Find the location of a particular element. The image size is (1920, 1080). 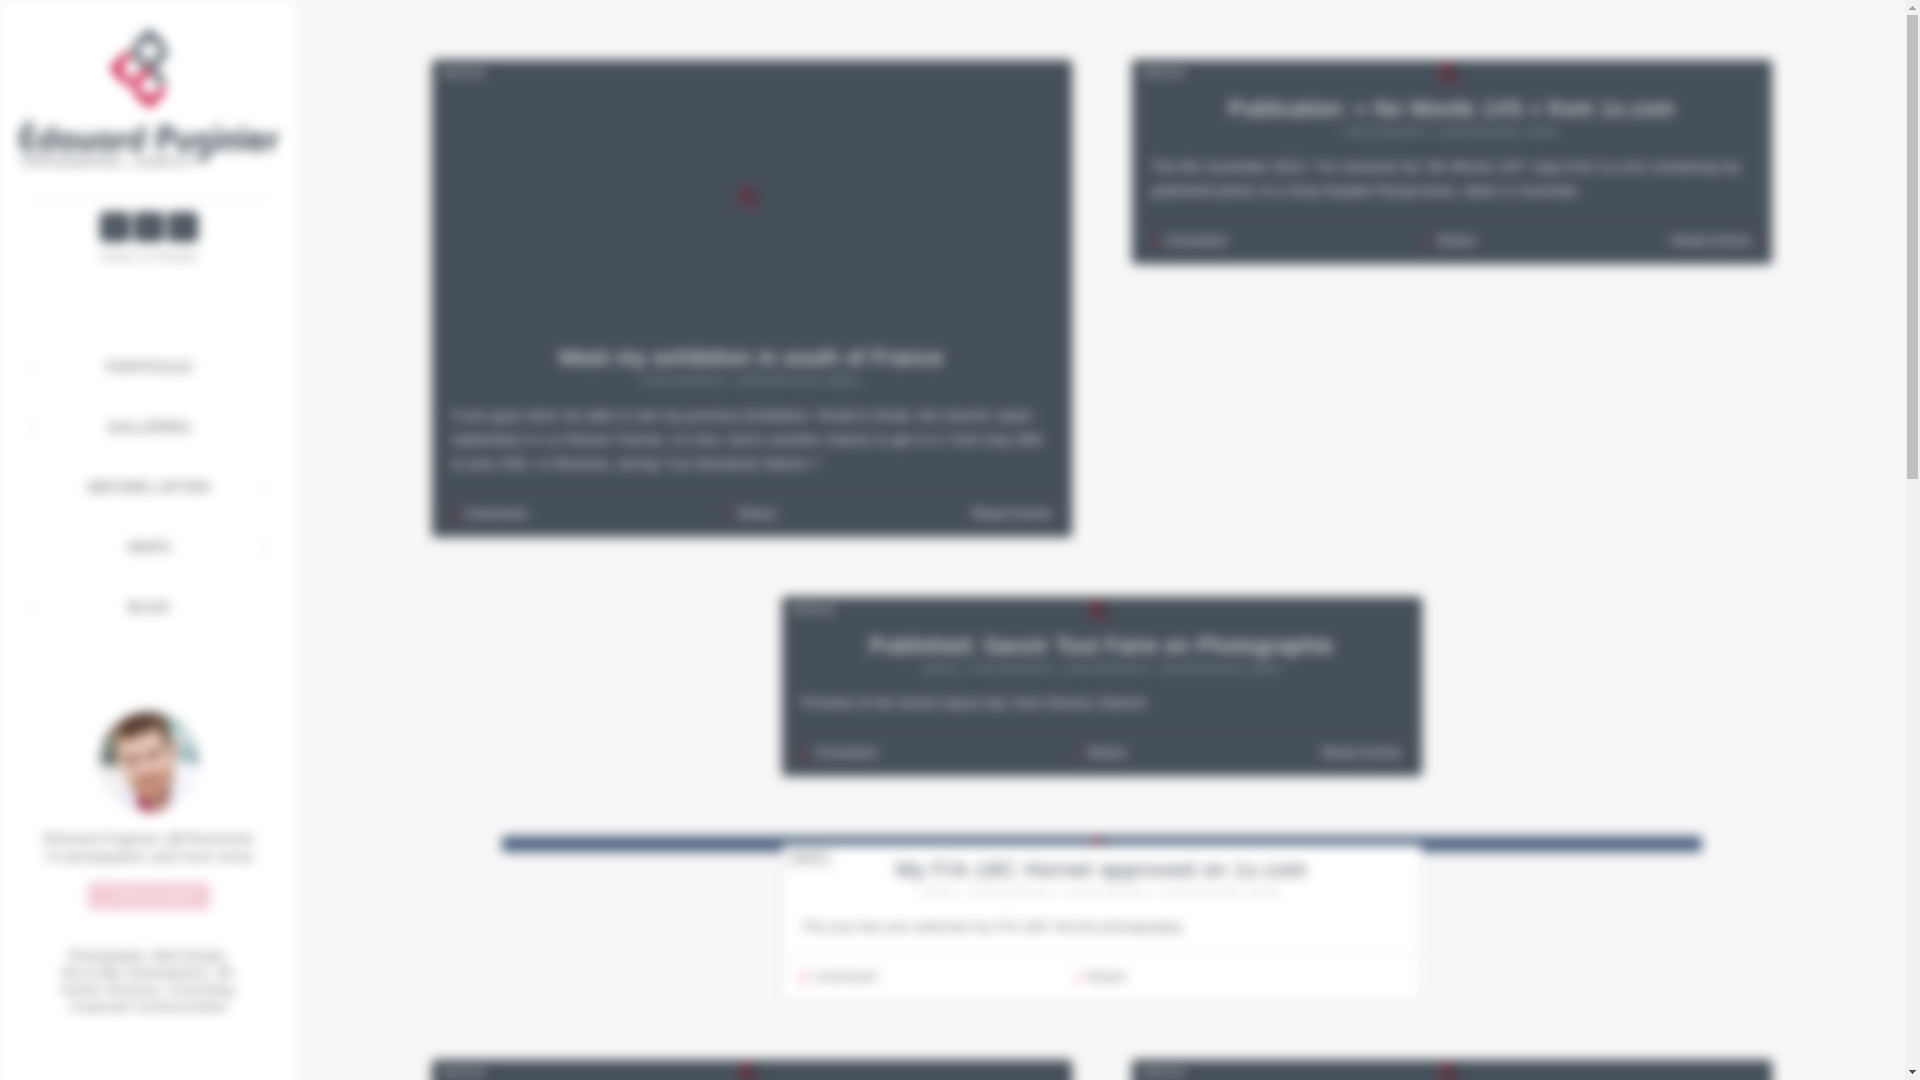

Read Article is located at coordinates (750, 358).